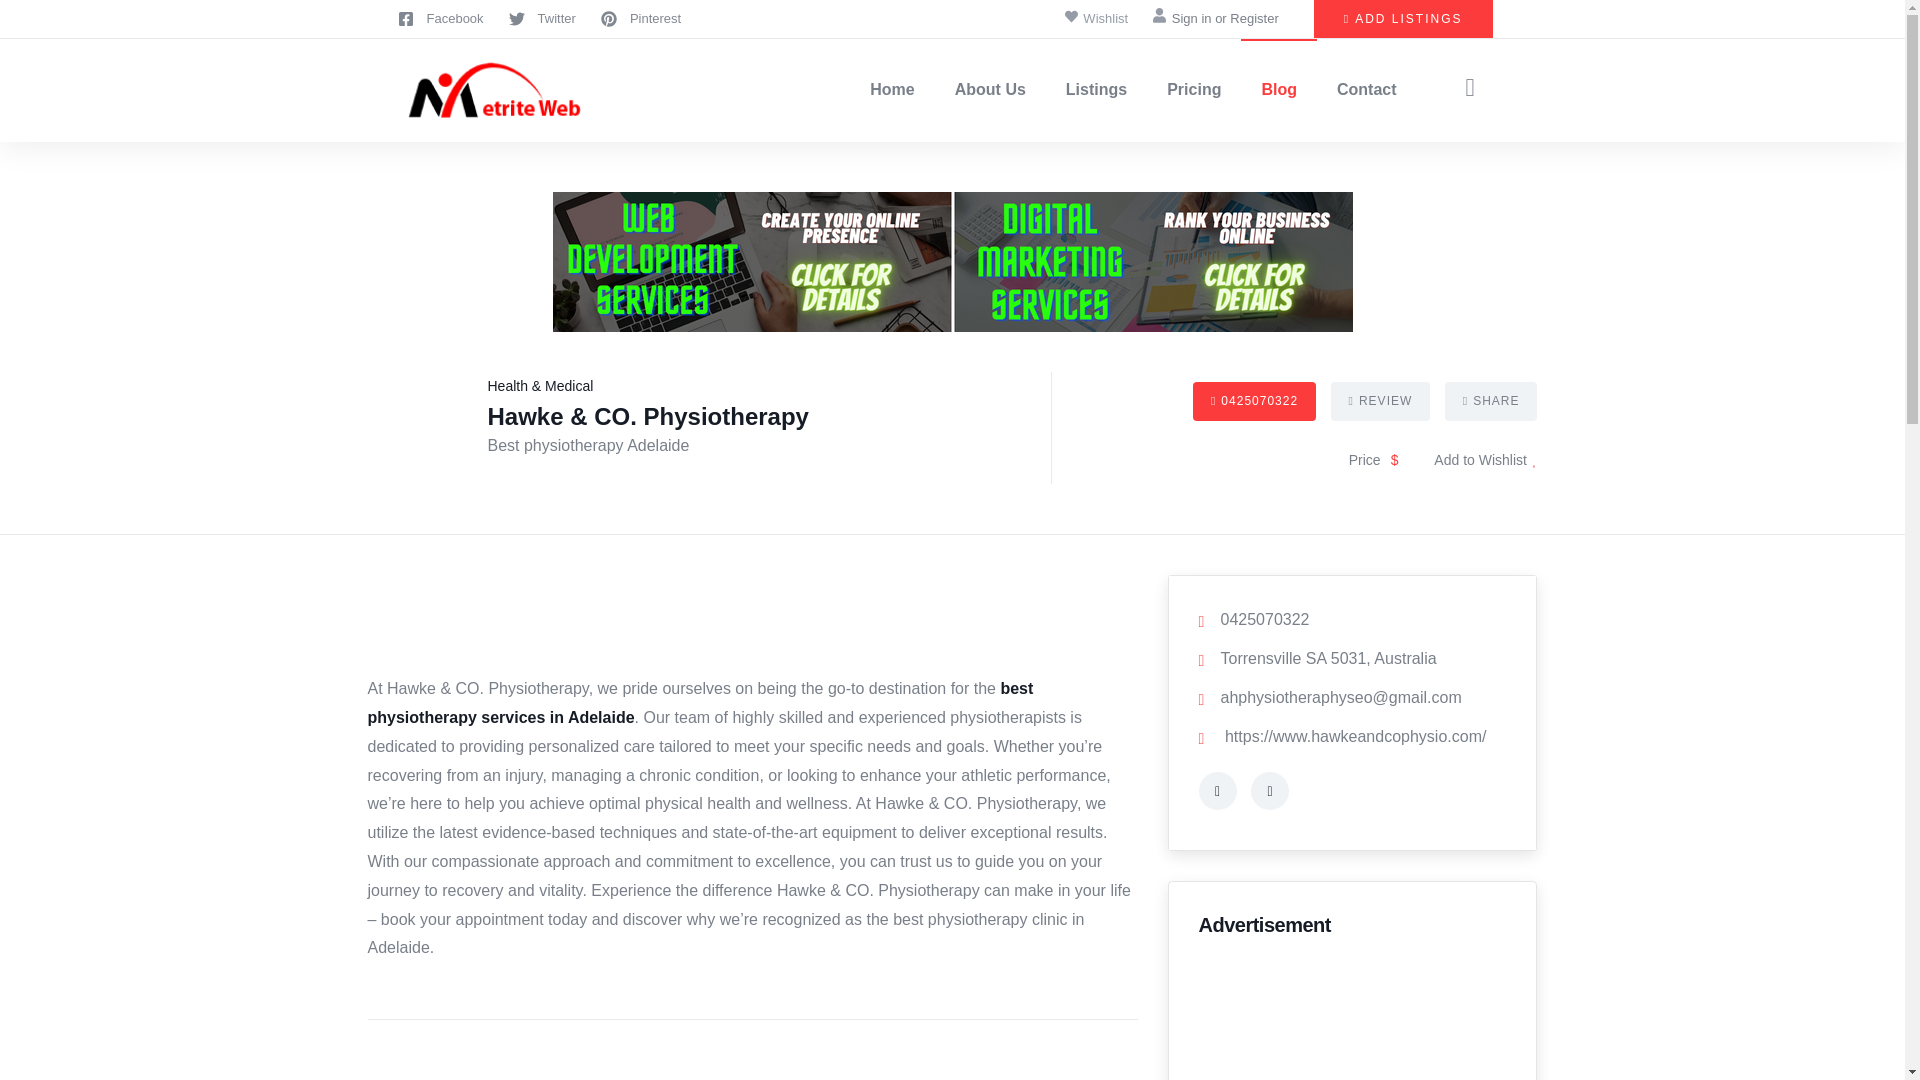  Describe the element at coordinates (1254, 402) in the screenshot. I see `0425070322` at that location.